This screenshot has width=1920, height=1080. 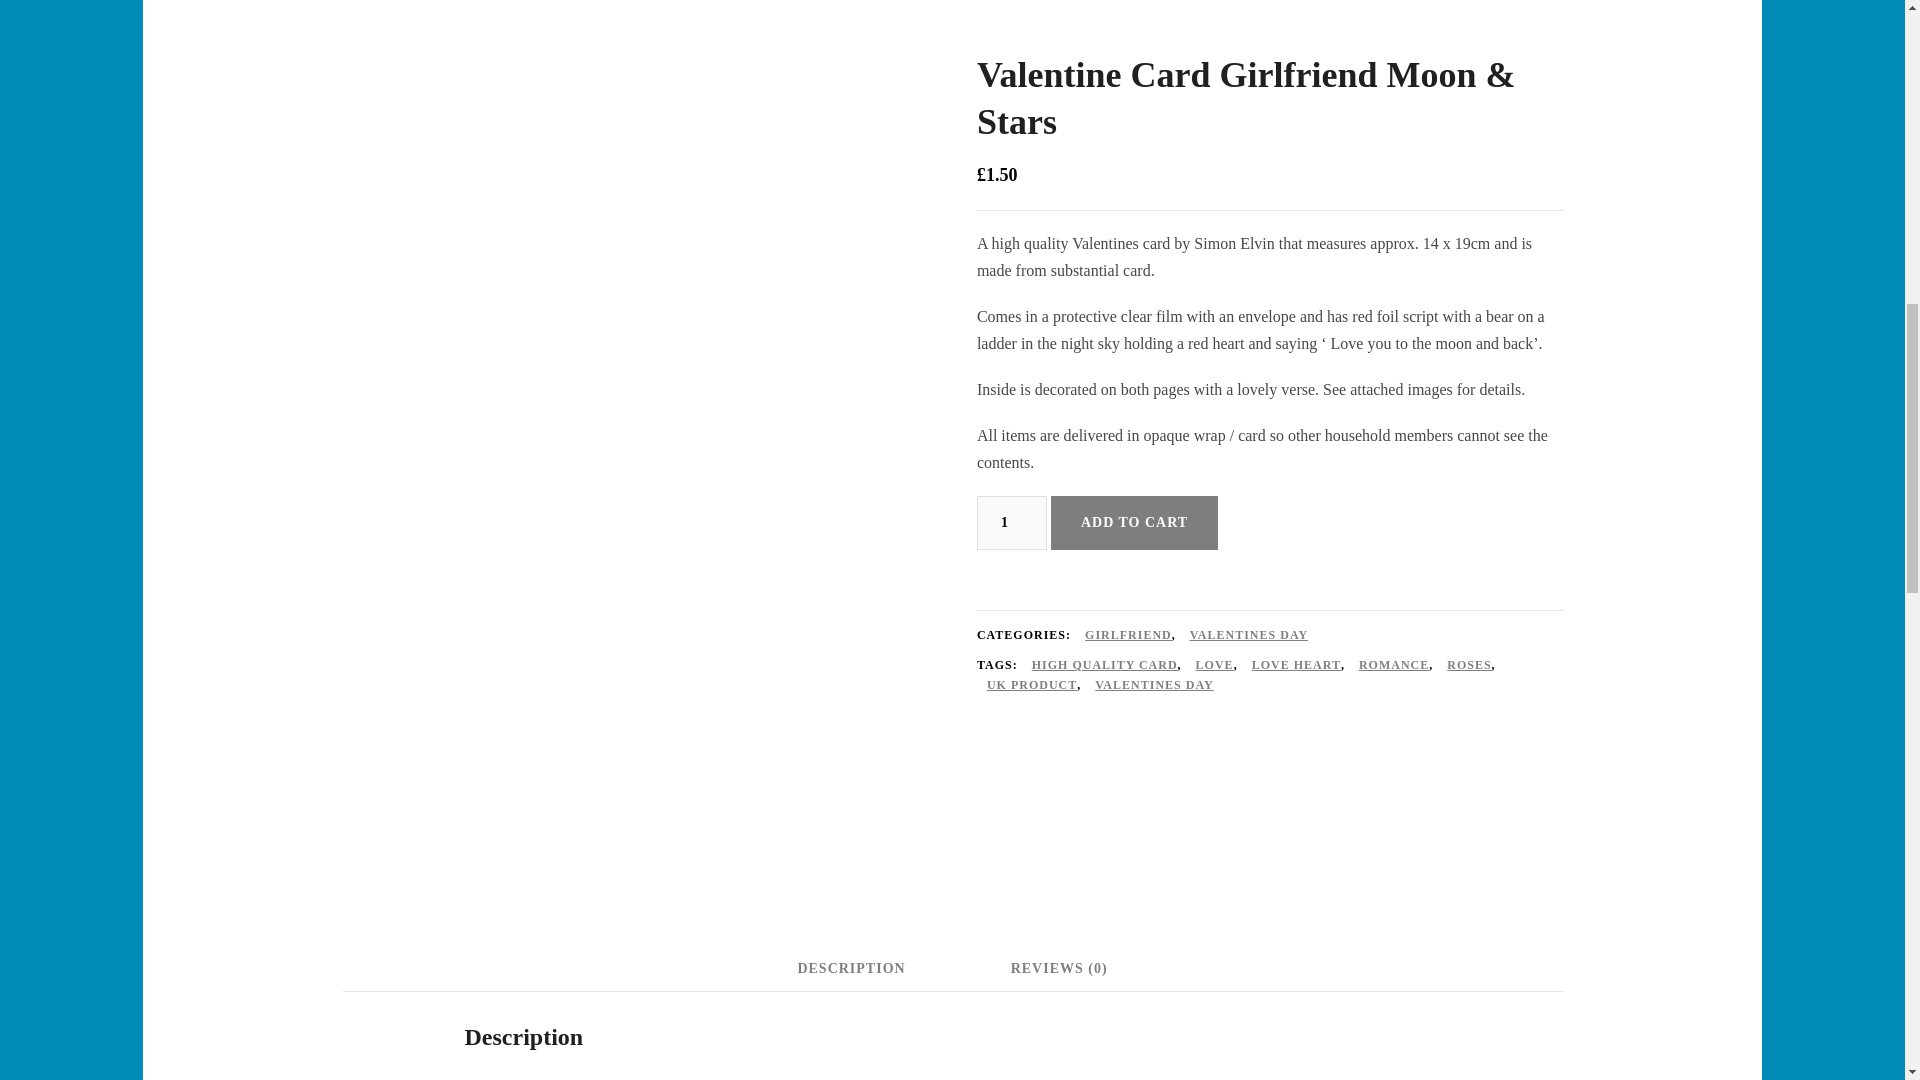 What do you see at coordinates (1296, 666) in the screenshot?
I see `LOVE HEART` at bounding box center [1296, 666].